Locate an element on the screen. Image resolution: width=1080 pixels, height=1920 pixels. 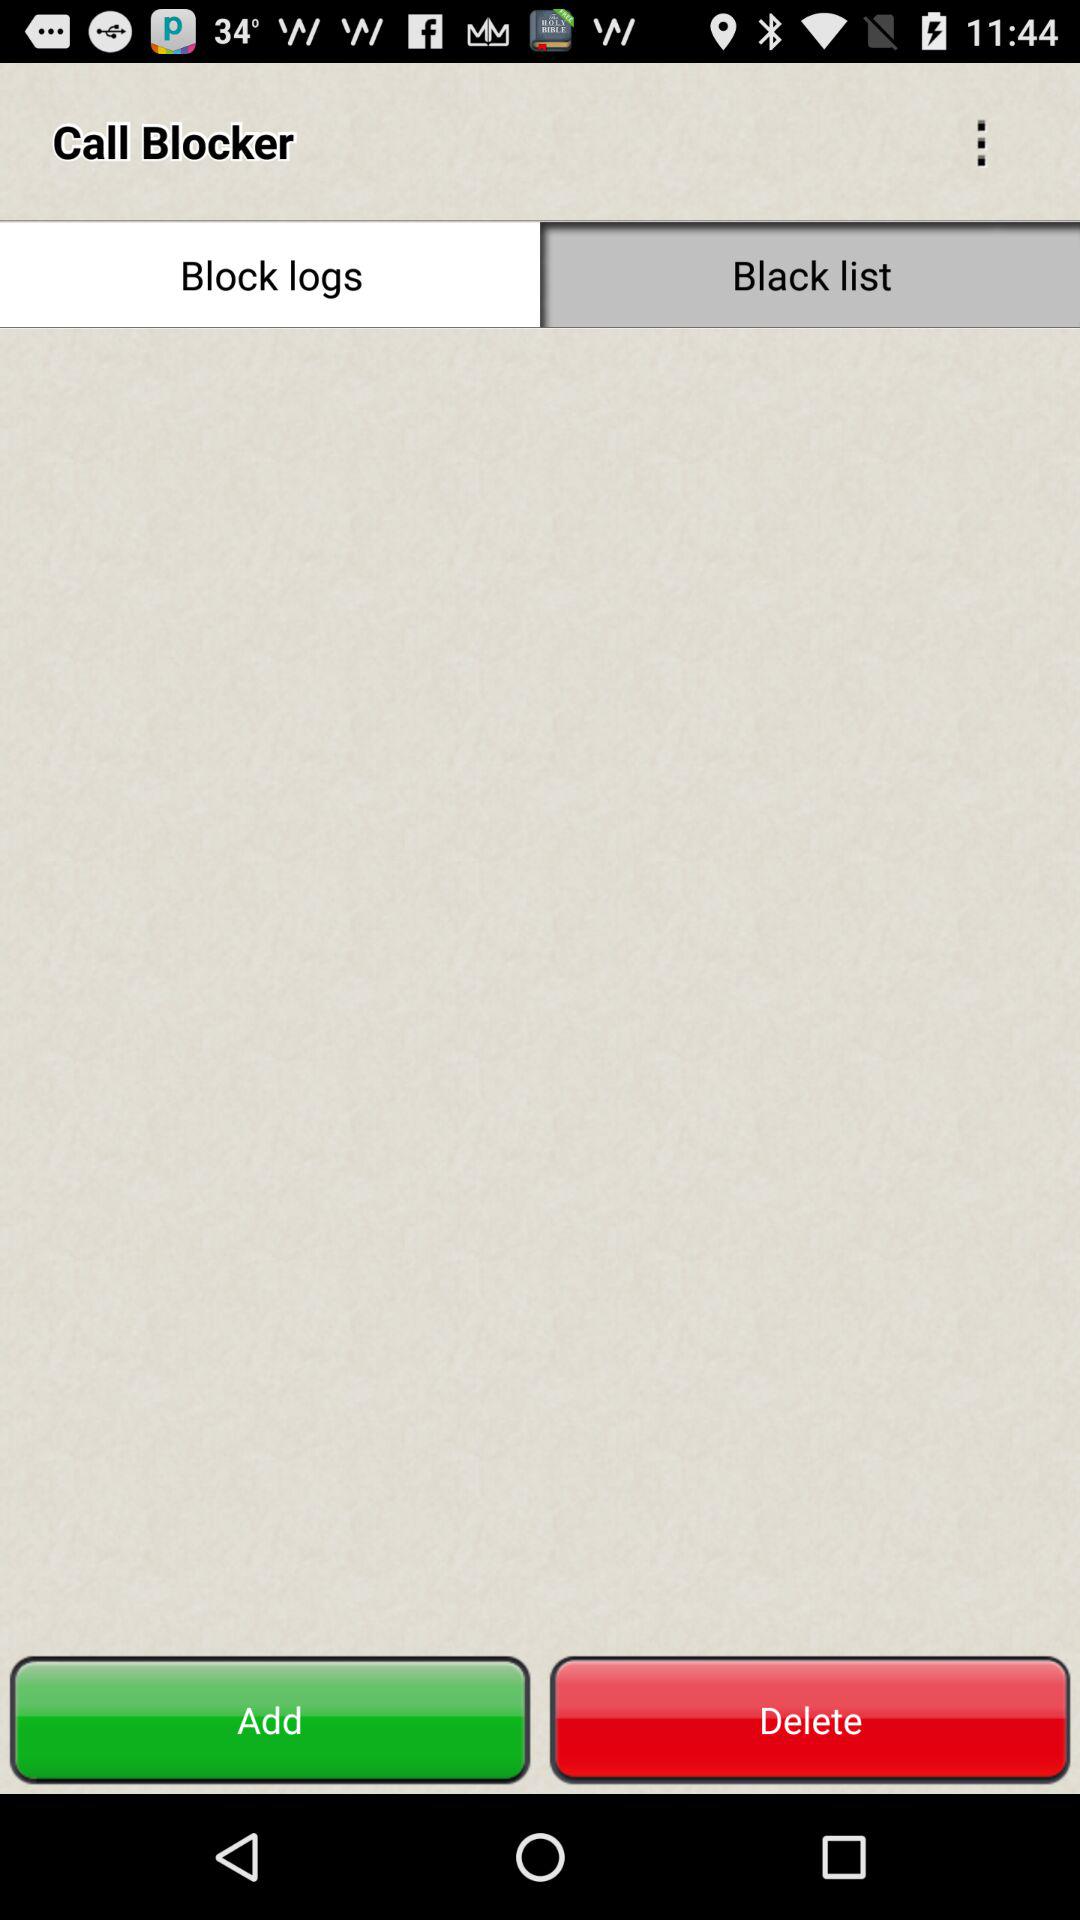
launch block logs at the top left corner is located at coordinates (270, 274).